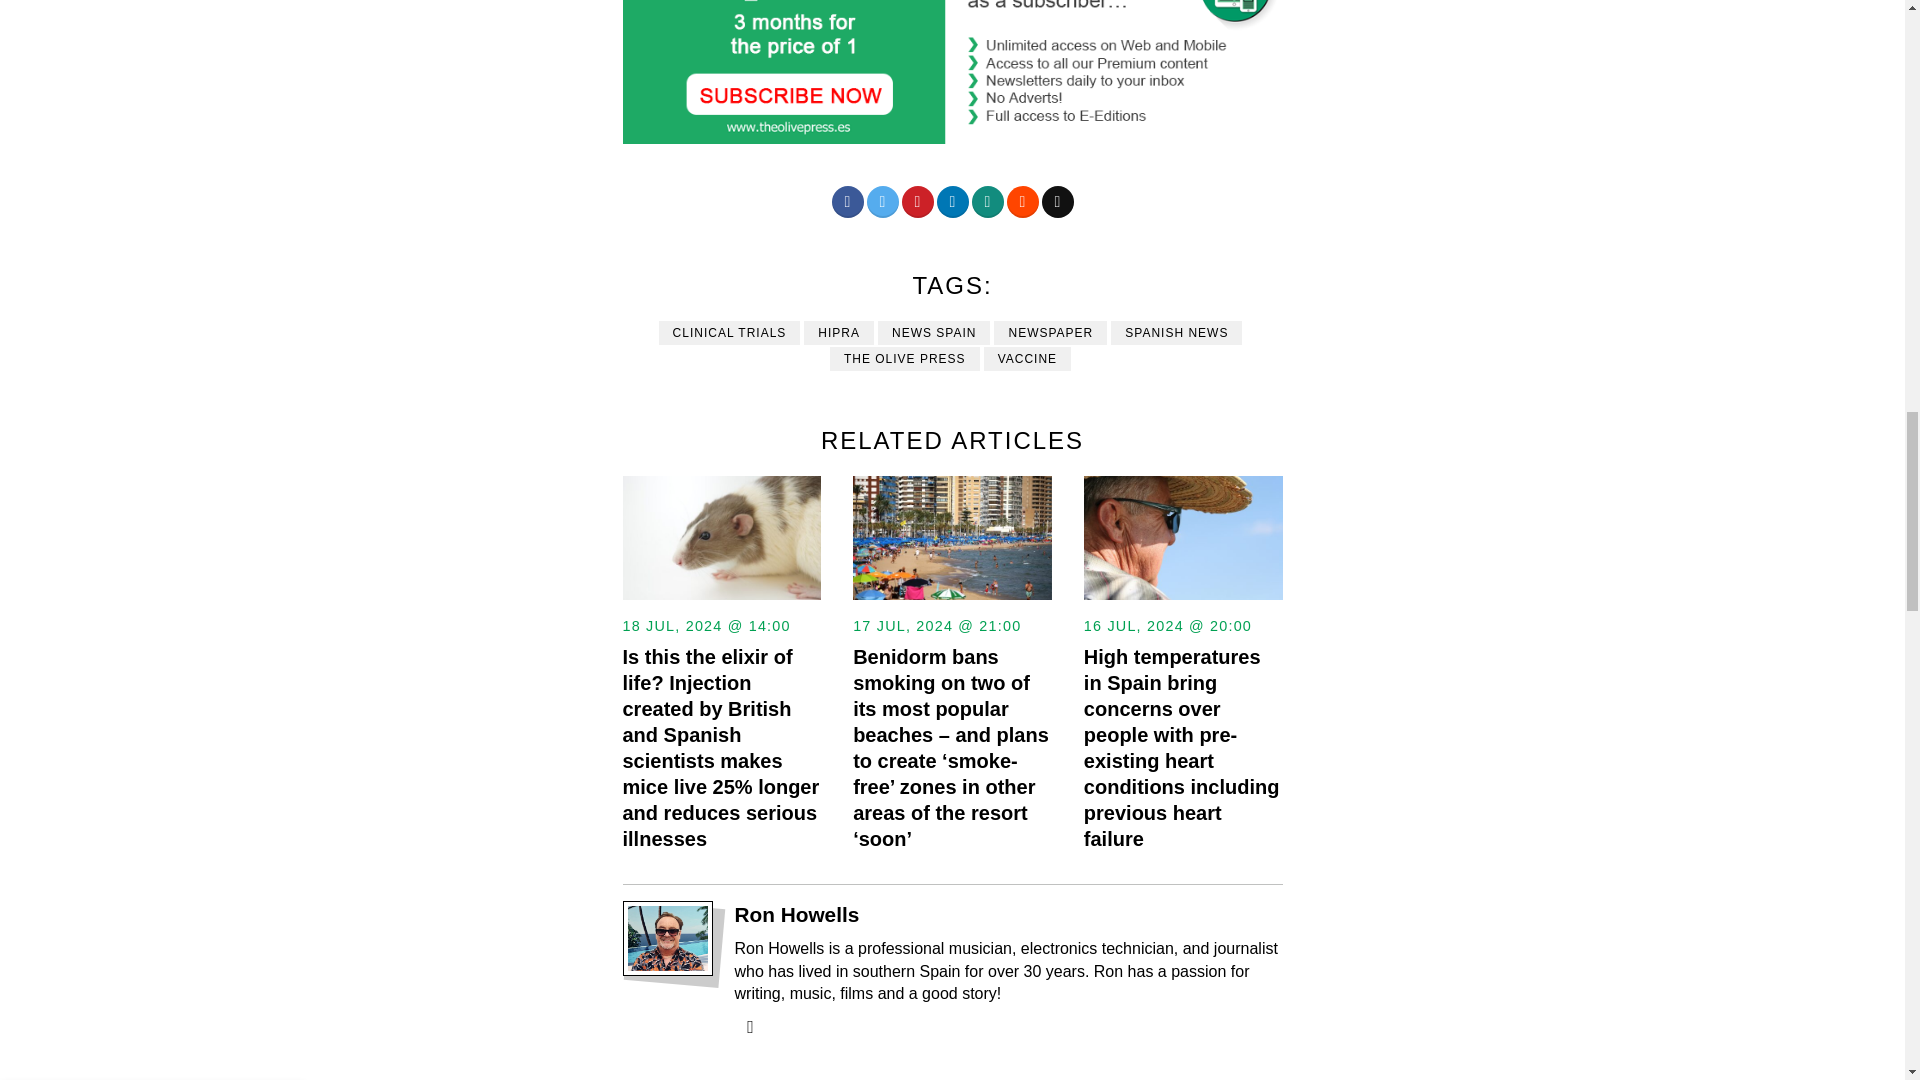 The width and height of the screenshot is (1920, 1080). Describe the element at coordinates (1168, 626) in the screenshot. I see `16 Jul, 2024 20:00:00` at that location.